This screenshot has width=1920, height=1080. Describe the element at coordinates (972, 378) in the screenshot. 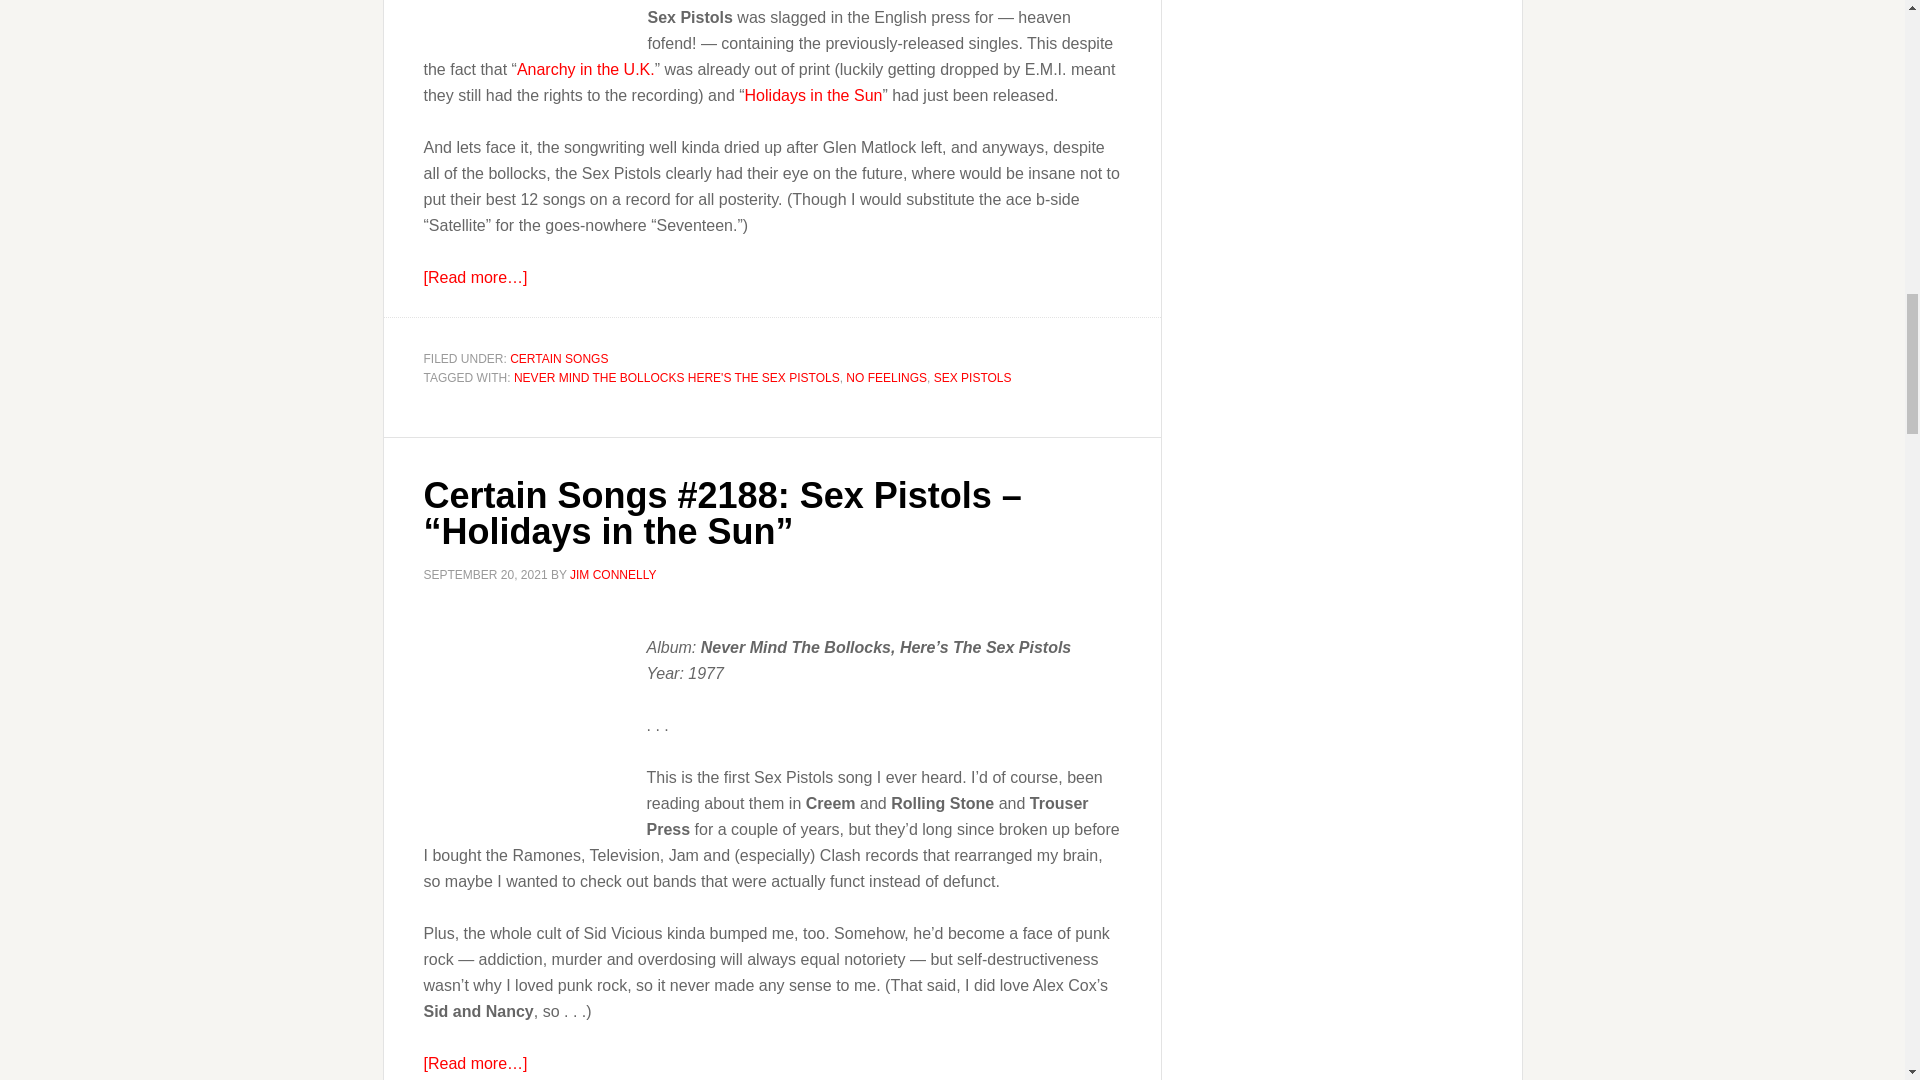

I see `SEX PISTOLS` at that location.